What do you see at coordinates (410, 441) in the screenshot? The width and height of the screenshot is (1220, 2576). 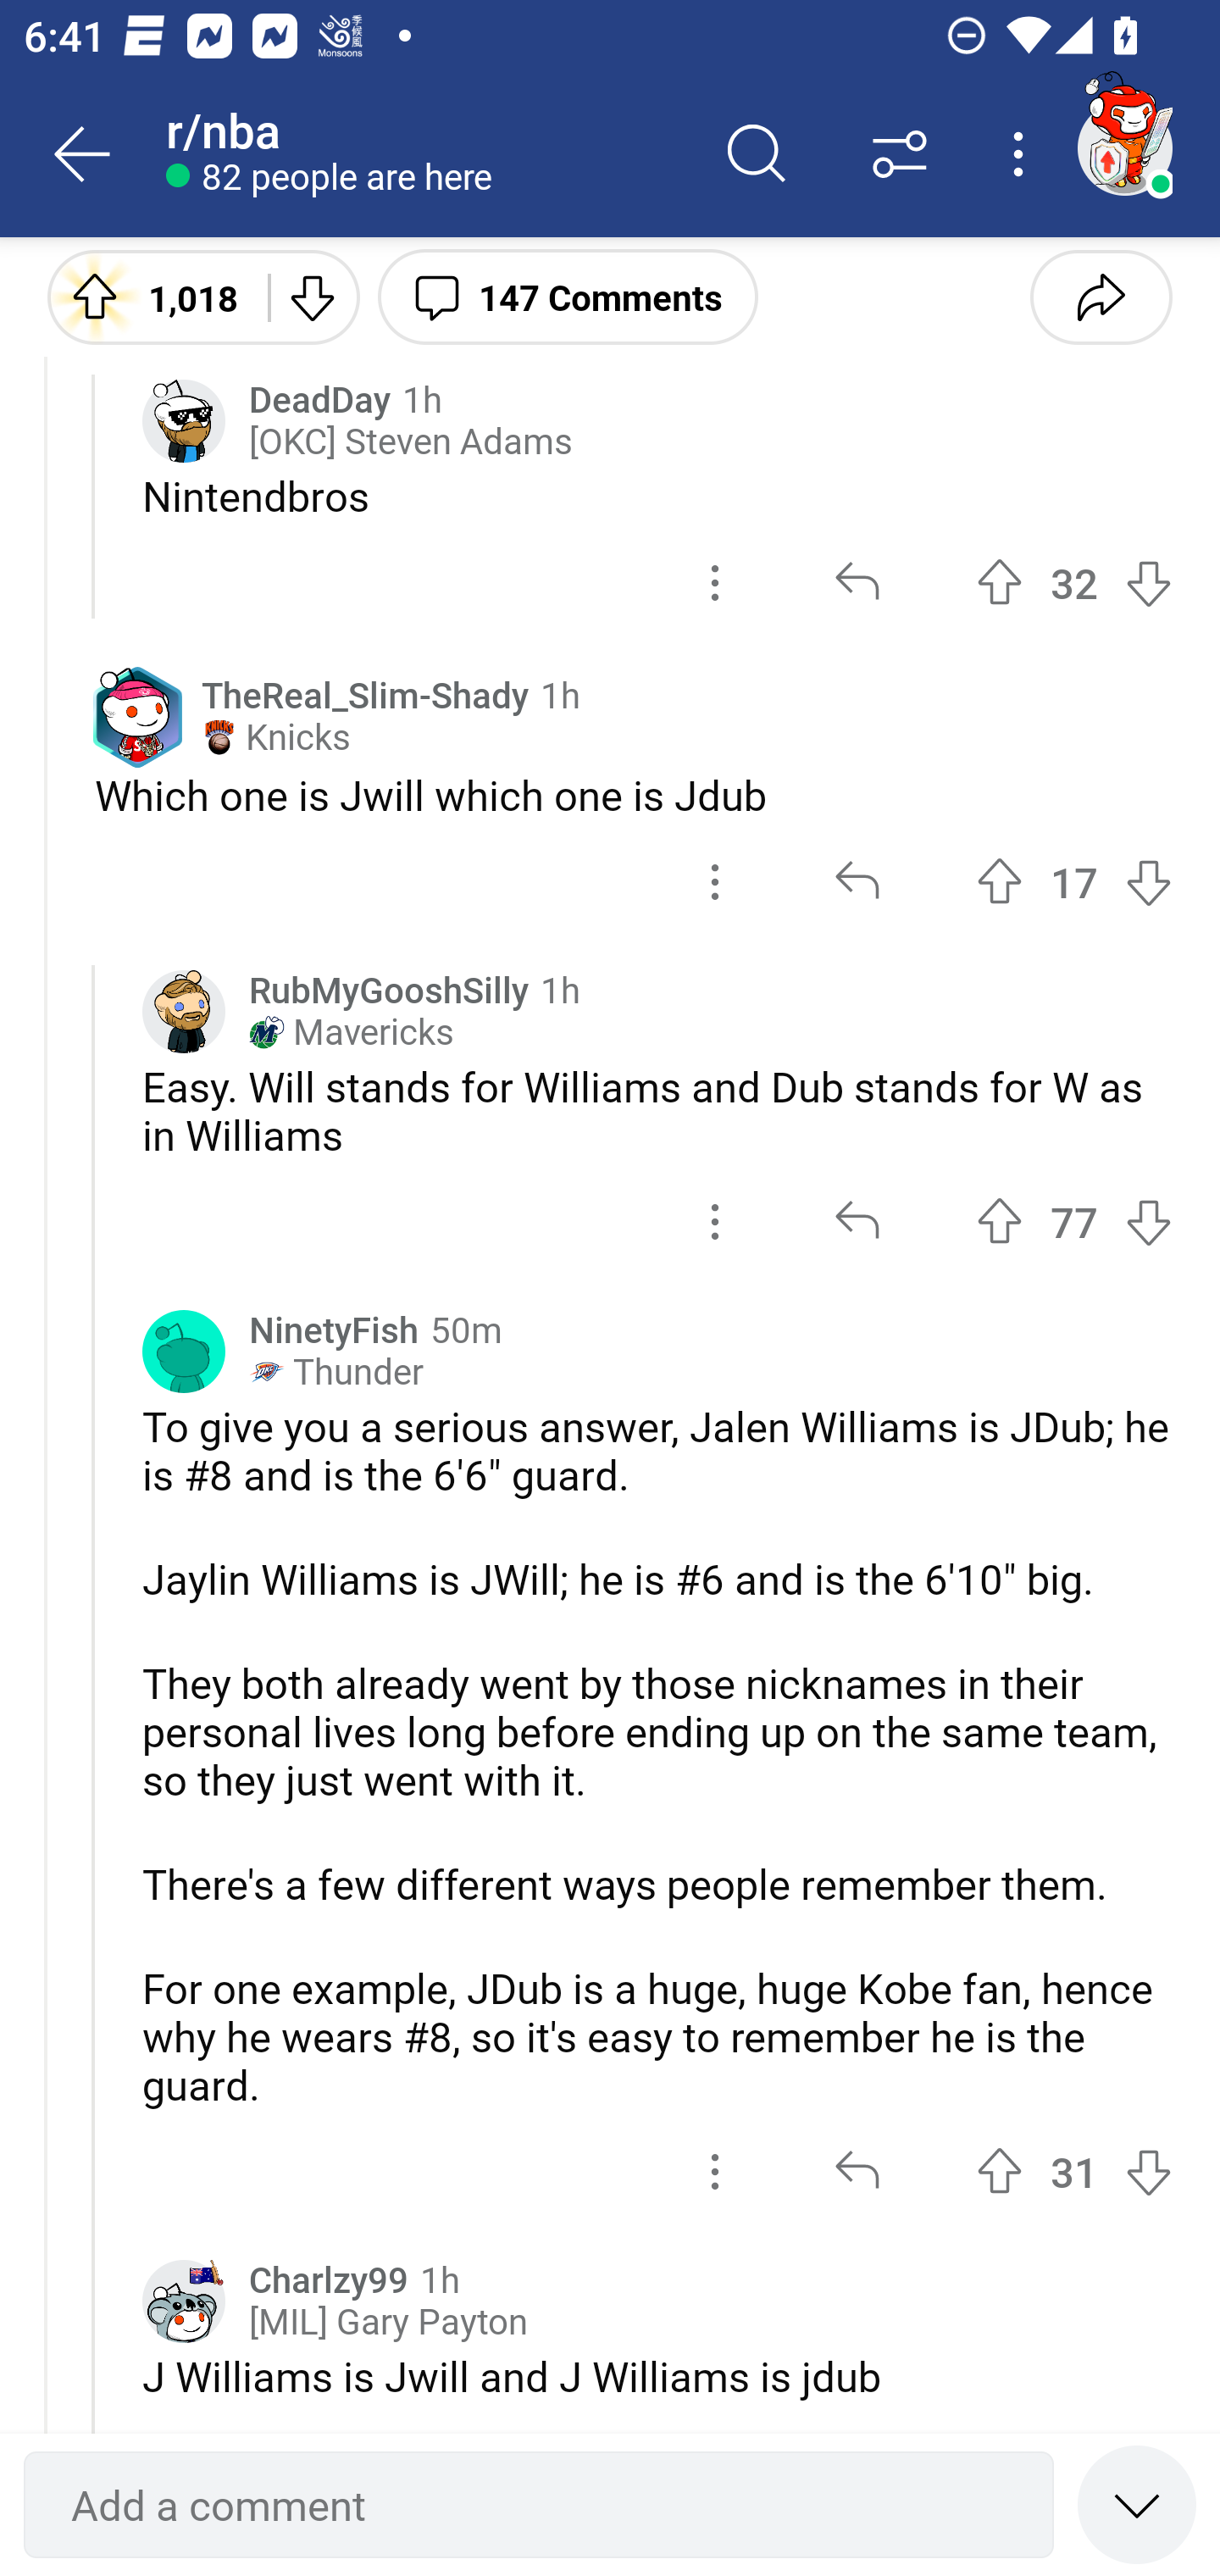 I see `[OKC] Steven Adams` at bounding box center [410, 441].